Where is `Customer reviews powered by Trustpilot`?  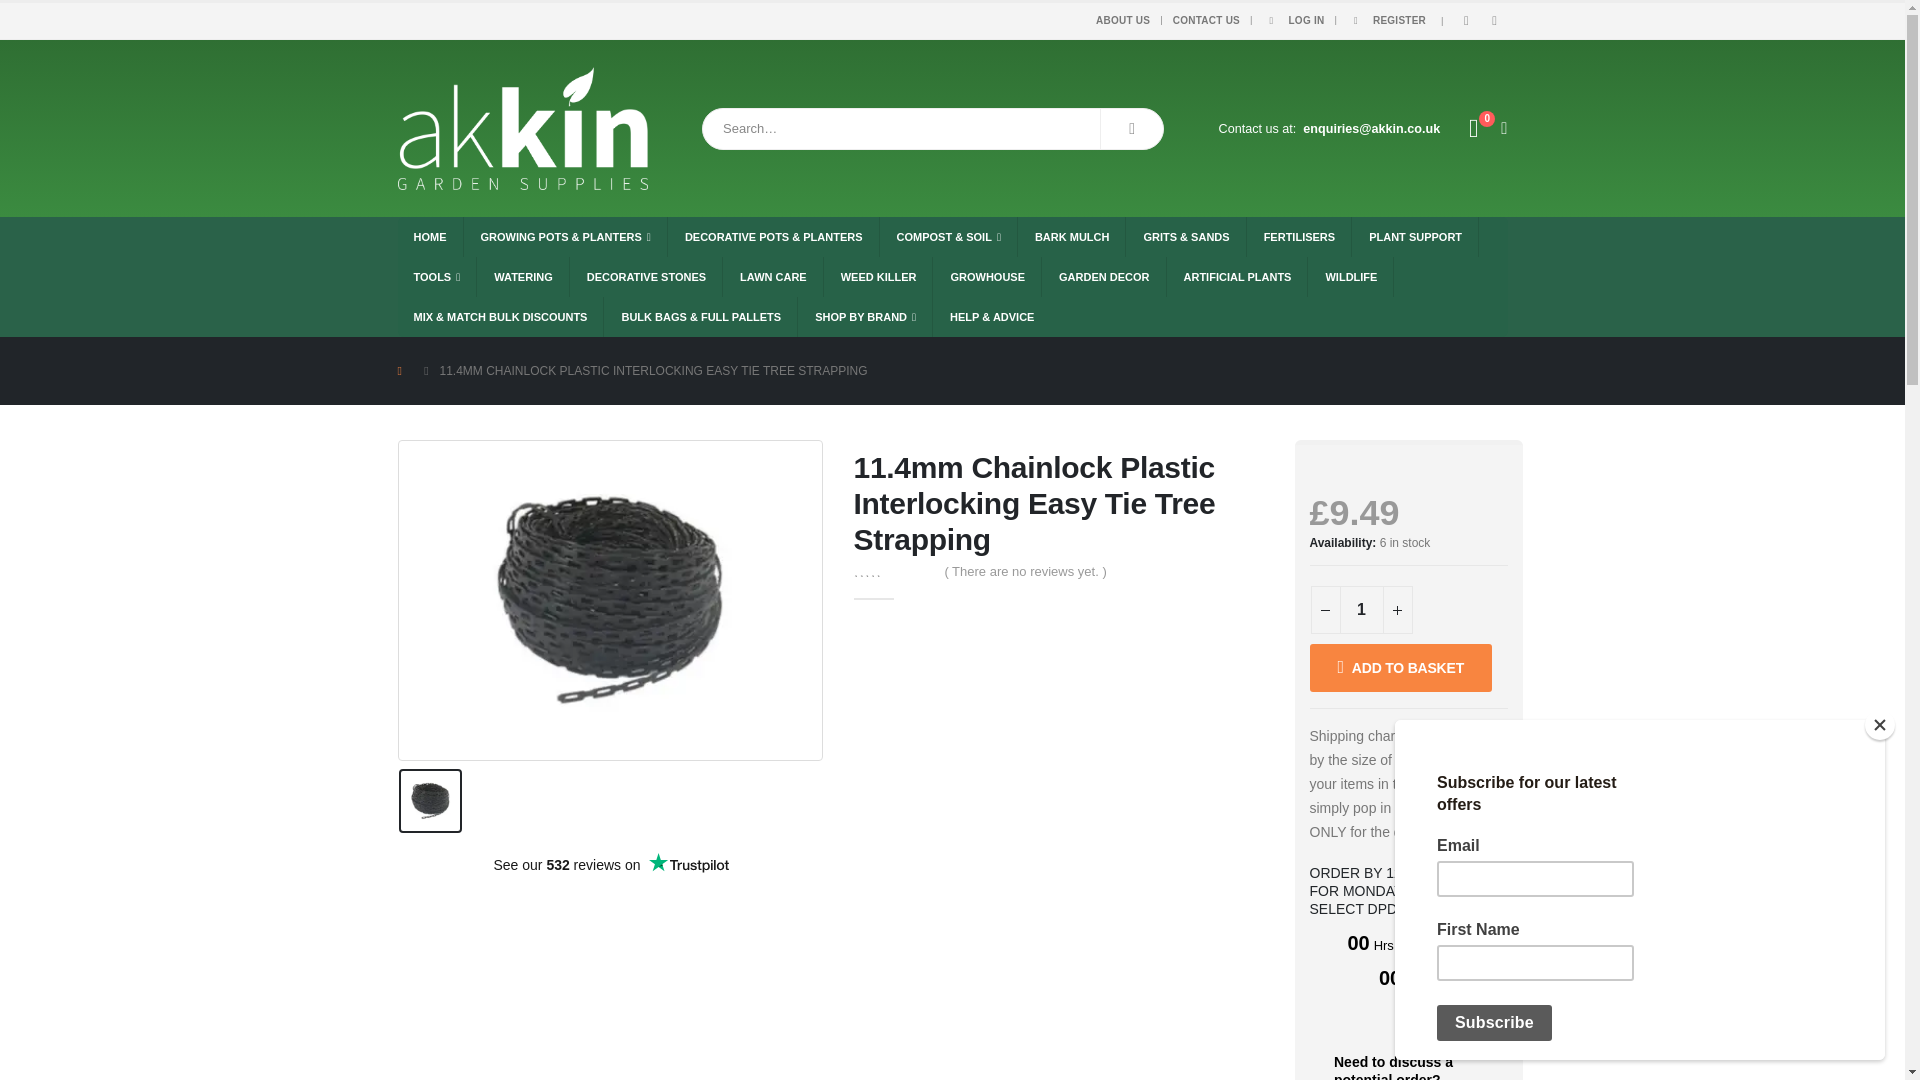
Customer reviews powered by Trustpilot is located at coordinates (610, 864).